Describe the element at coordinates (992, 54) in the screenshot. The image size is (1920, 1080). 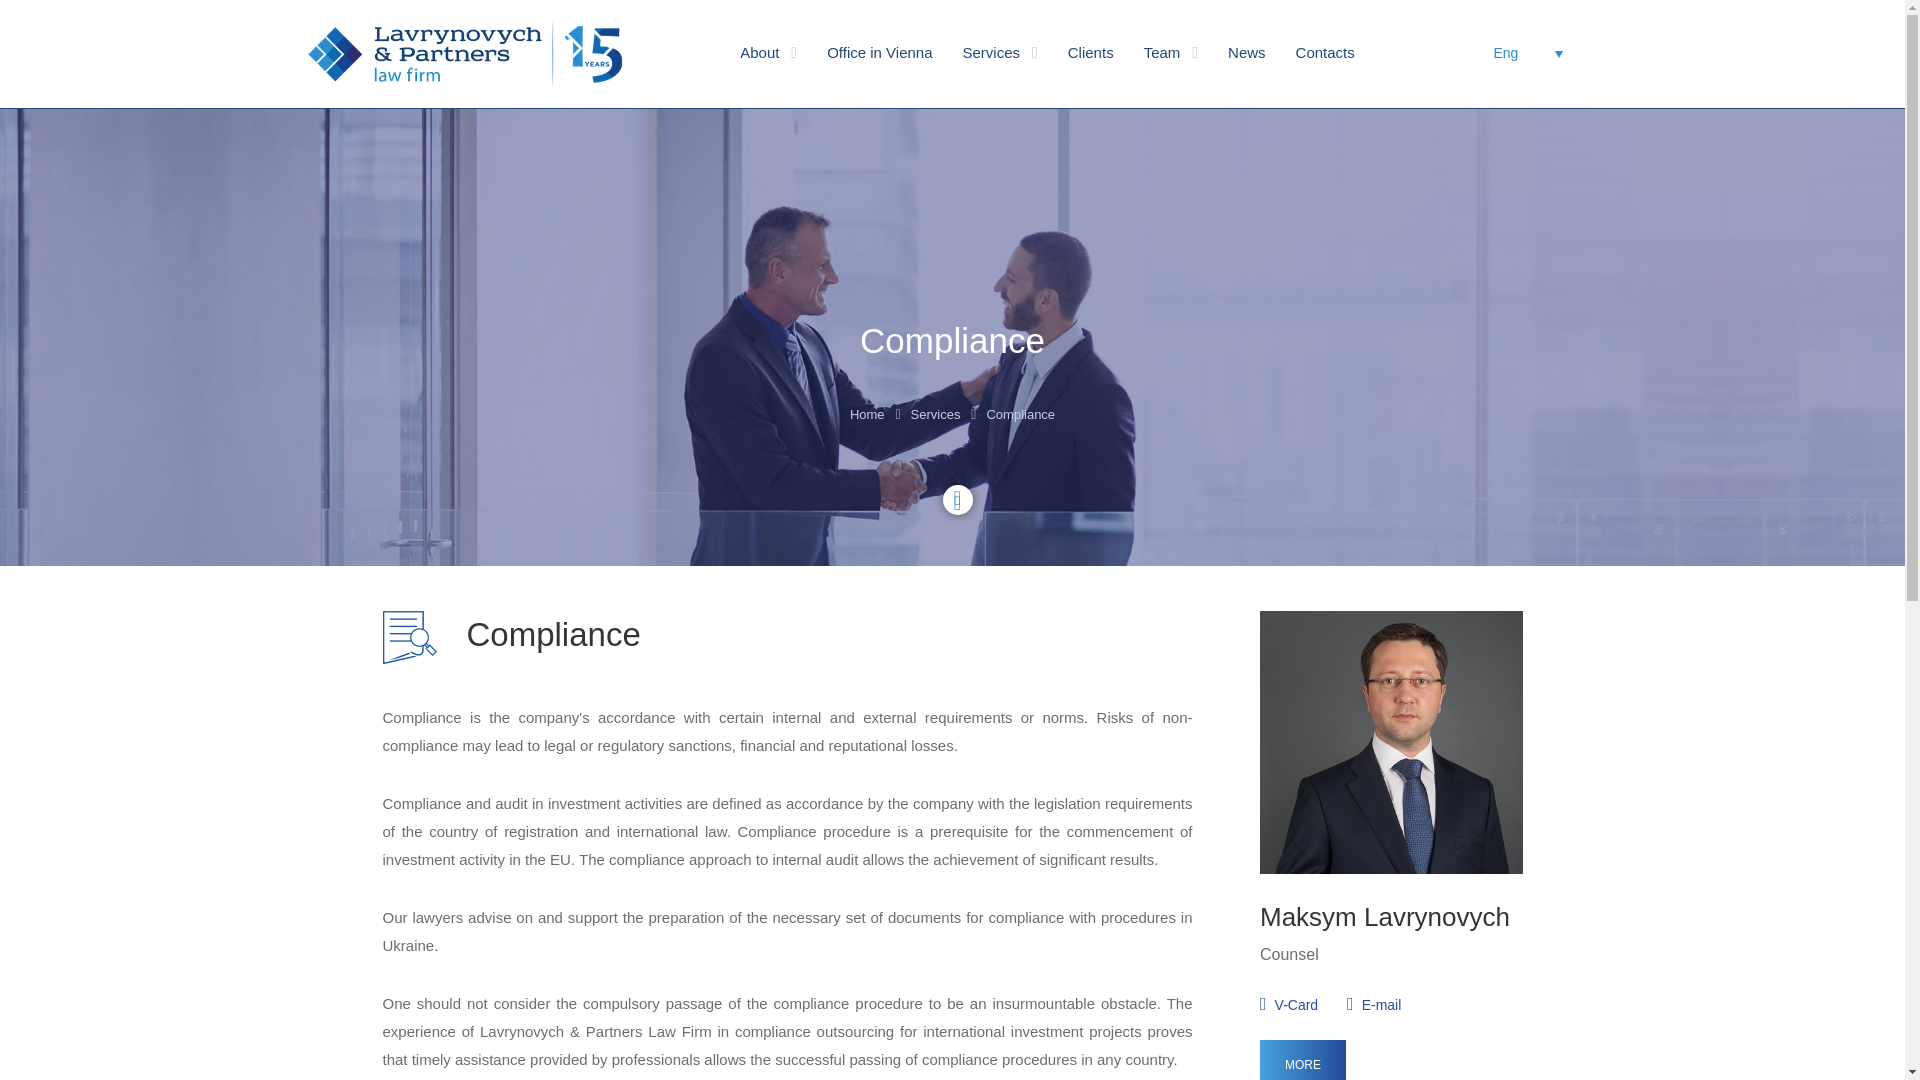
I see `Services` at that location.